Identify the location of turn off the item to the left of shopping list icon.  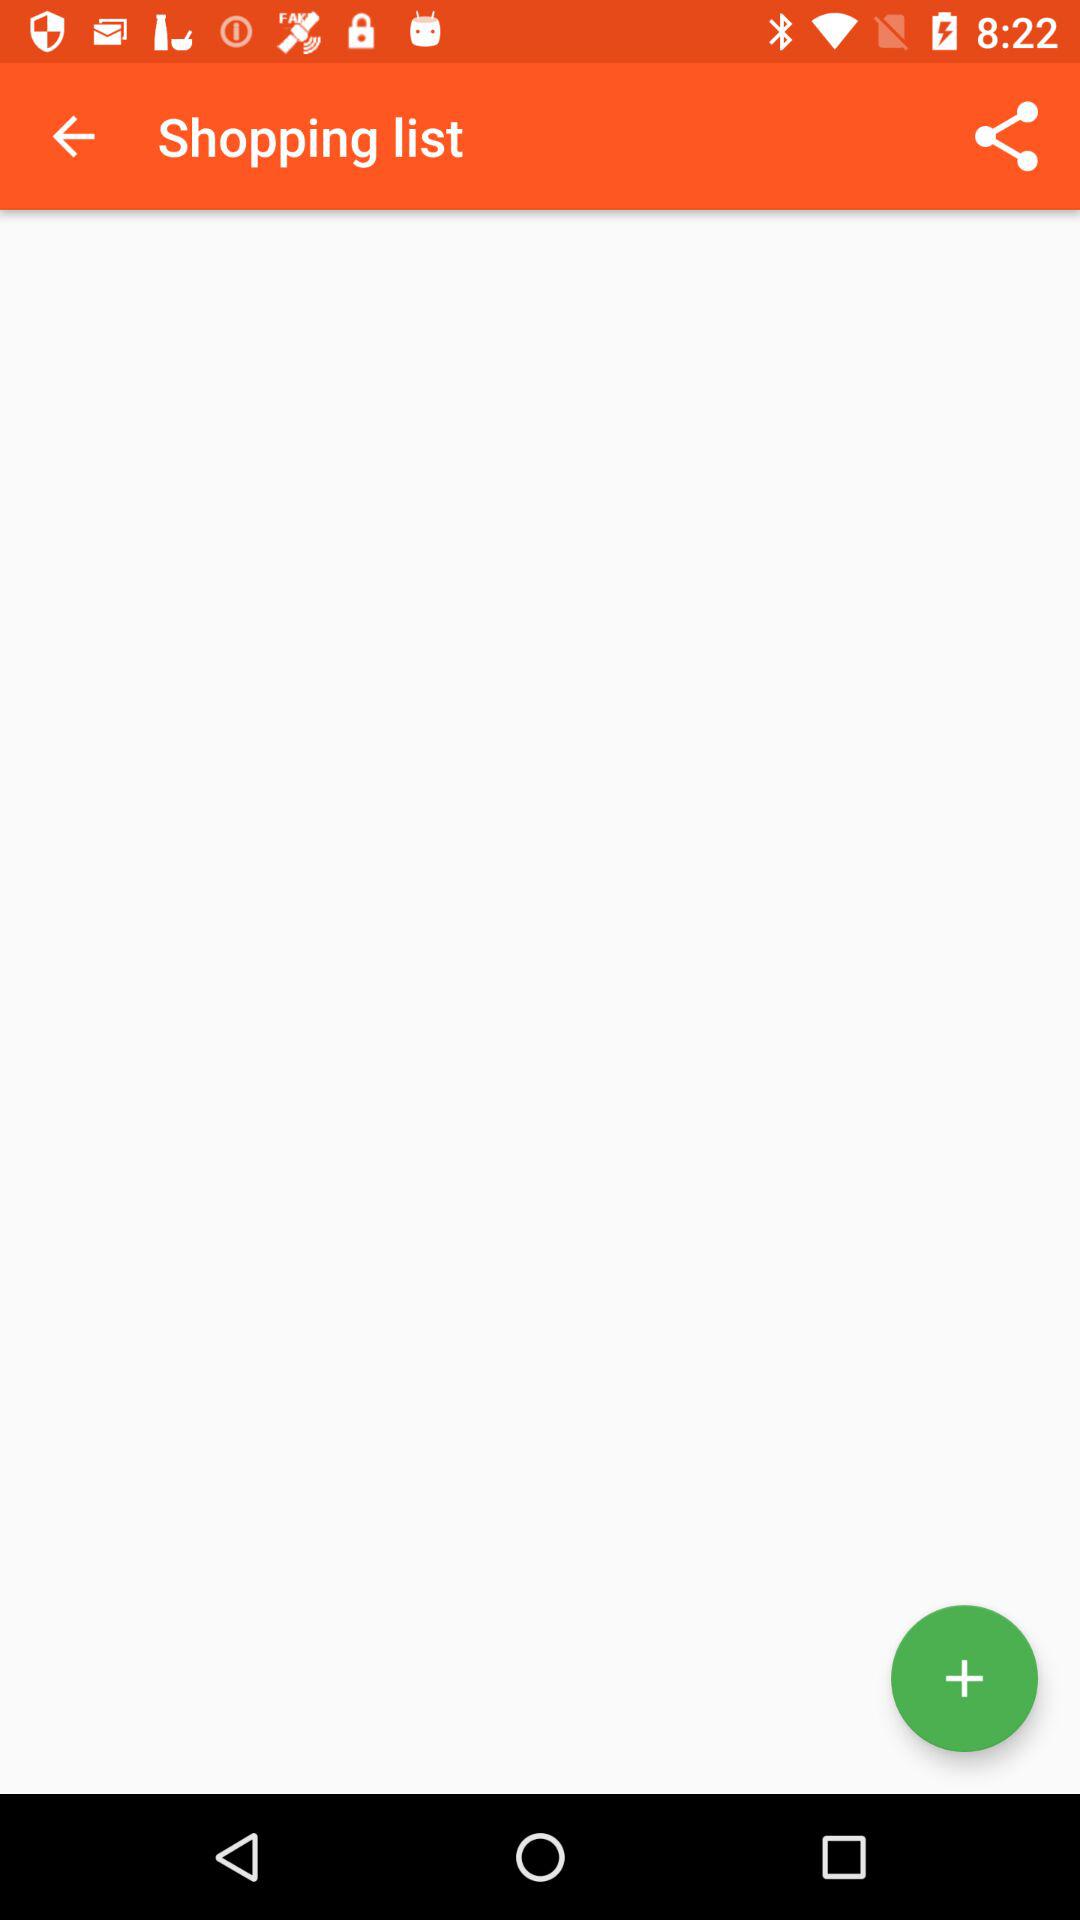
(73, 136).